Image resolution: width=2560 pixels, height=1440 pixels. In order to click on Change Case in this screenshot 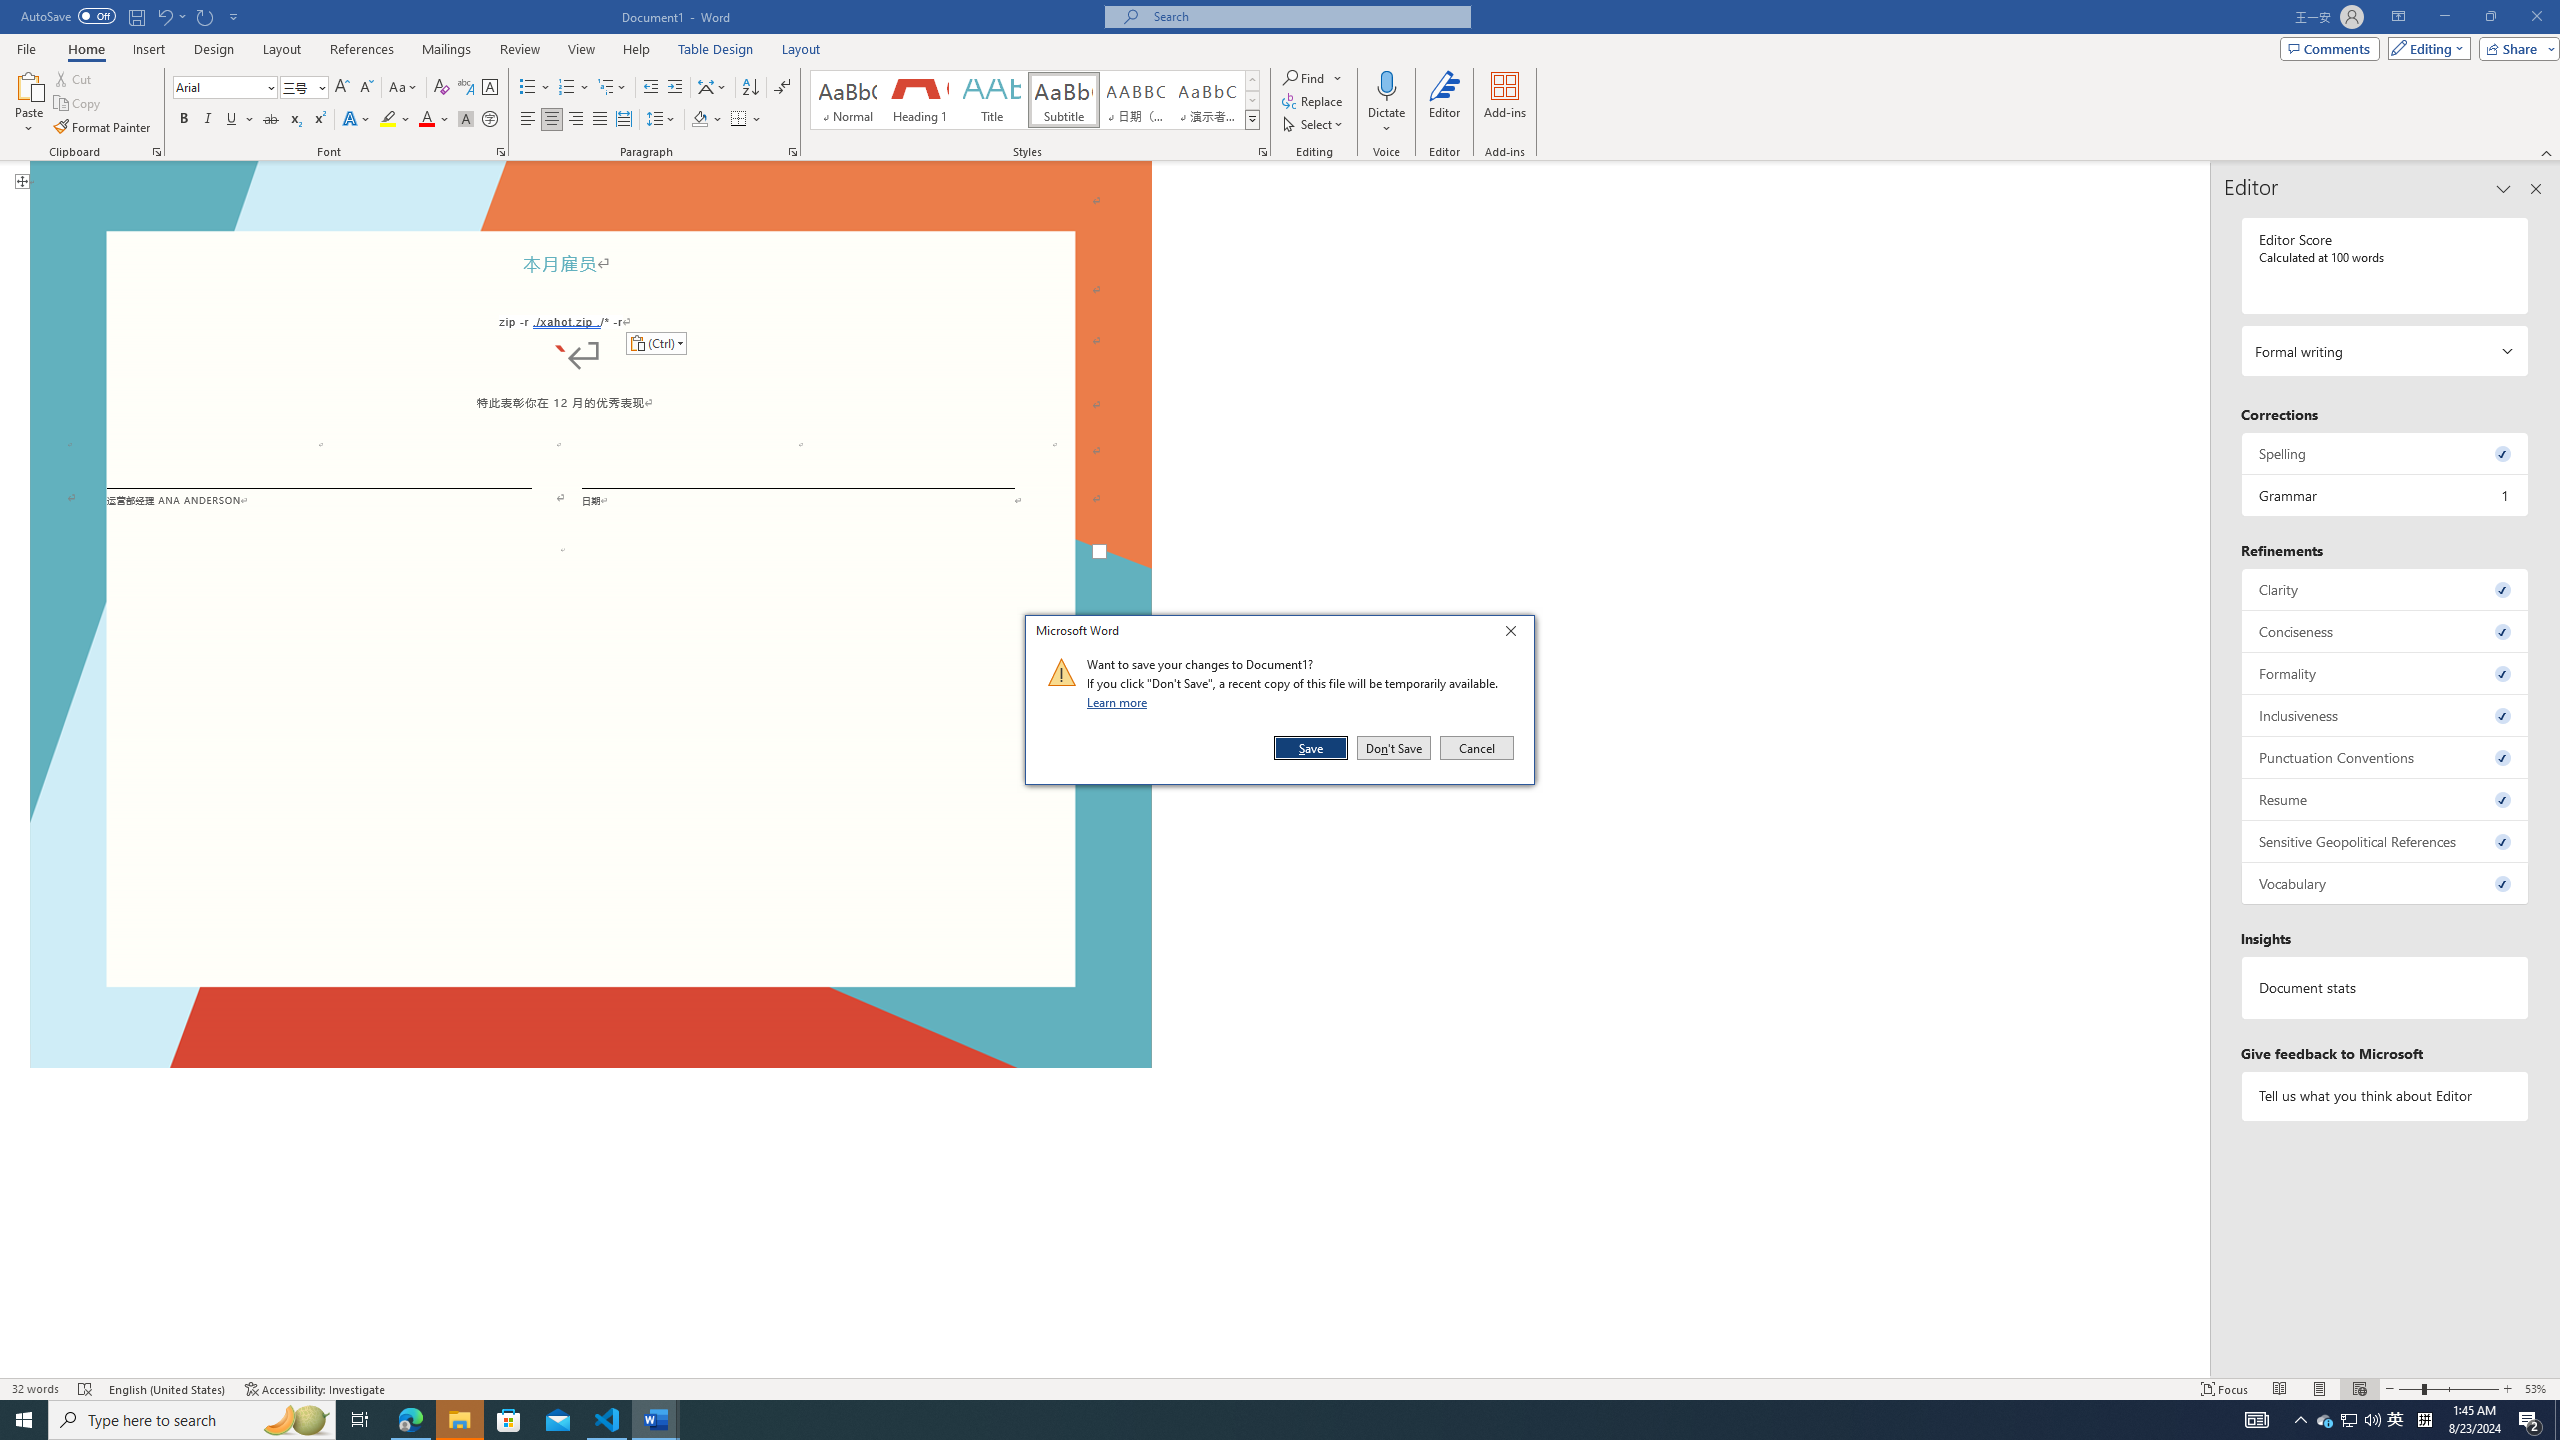, I will do `click(404, 88)`.